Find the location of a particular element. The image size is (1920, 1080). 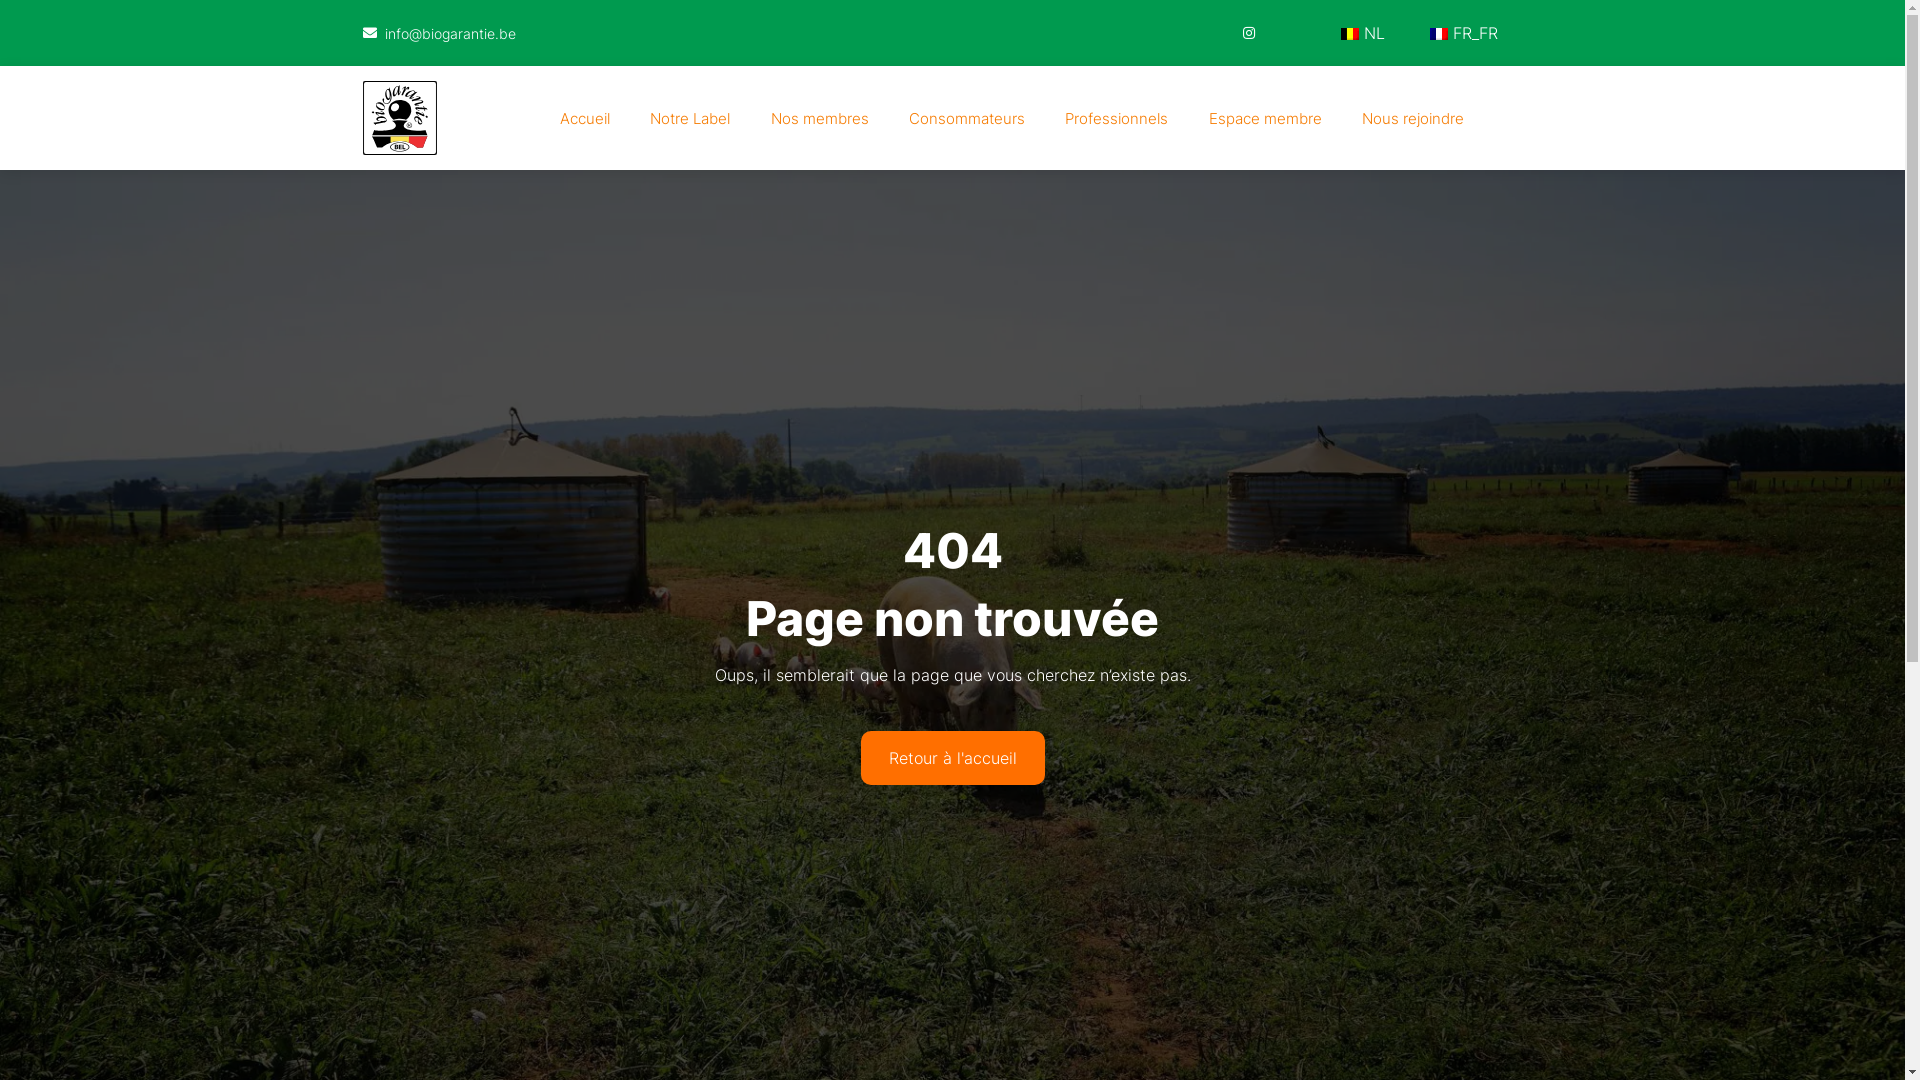

Accueil is located at coordinates (585, 118).